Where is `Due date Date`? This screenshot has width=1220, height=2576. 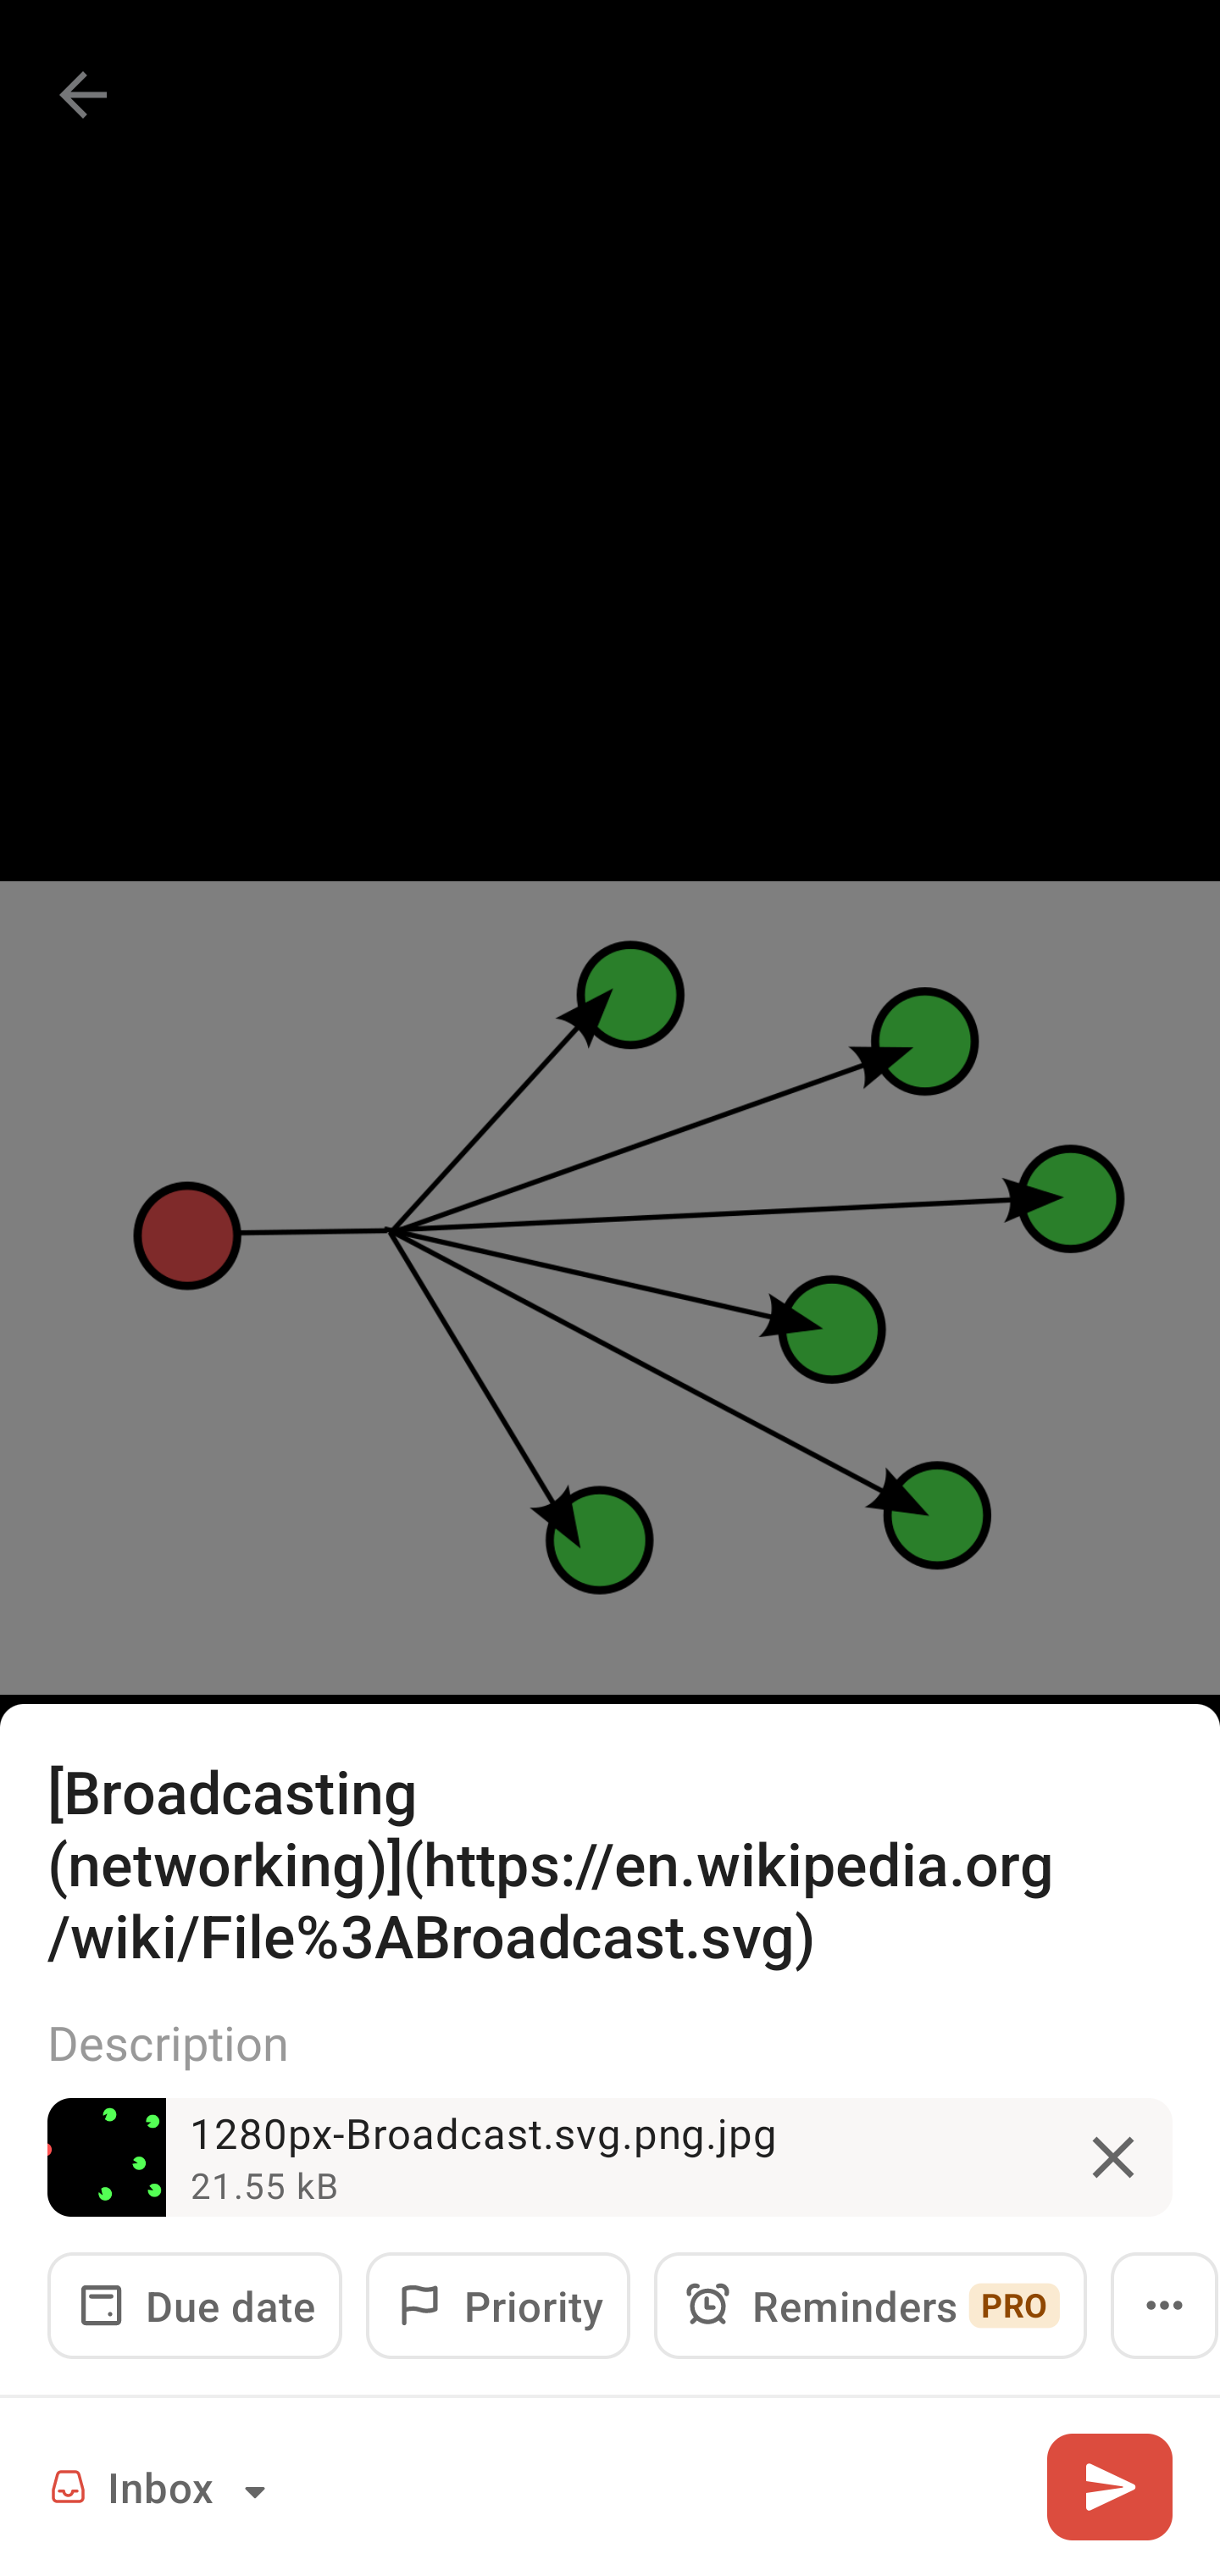
Due date Date is located at coordinates (195, 2305).